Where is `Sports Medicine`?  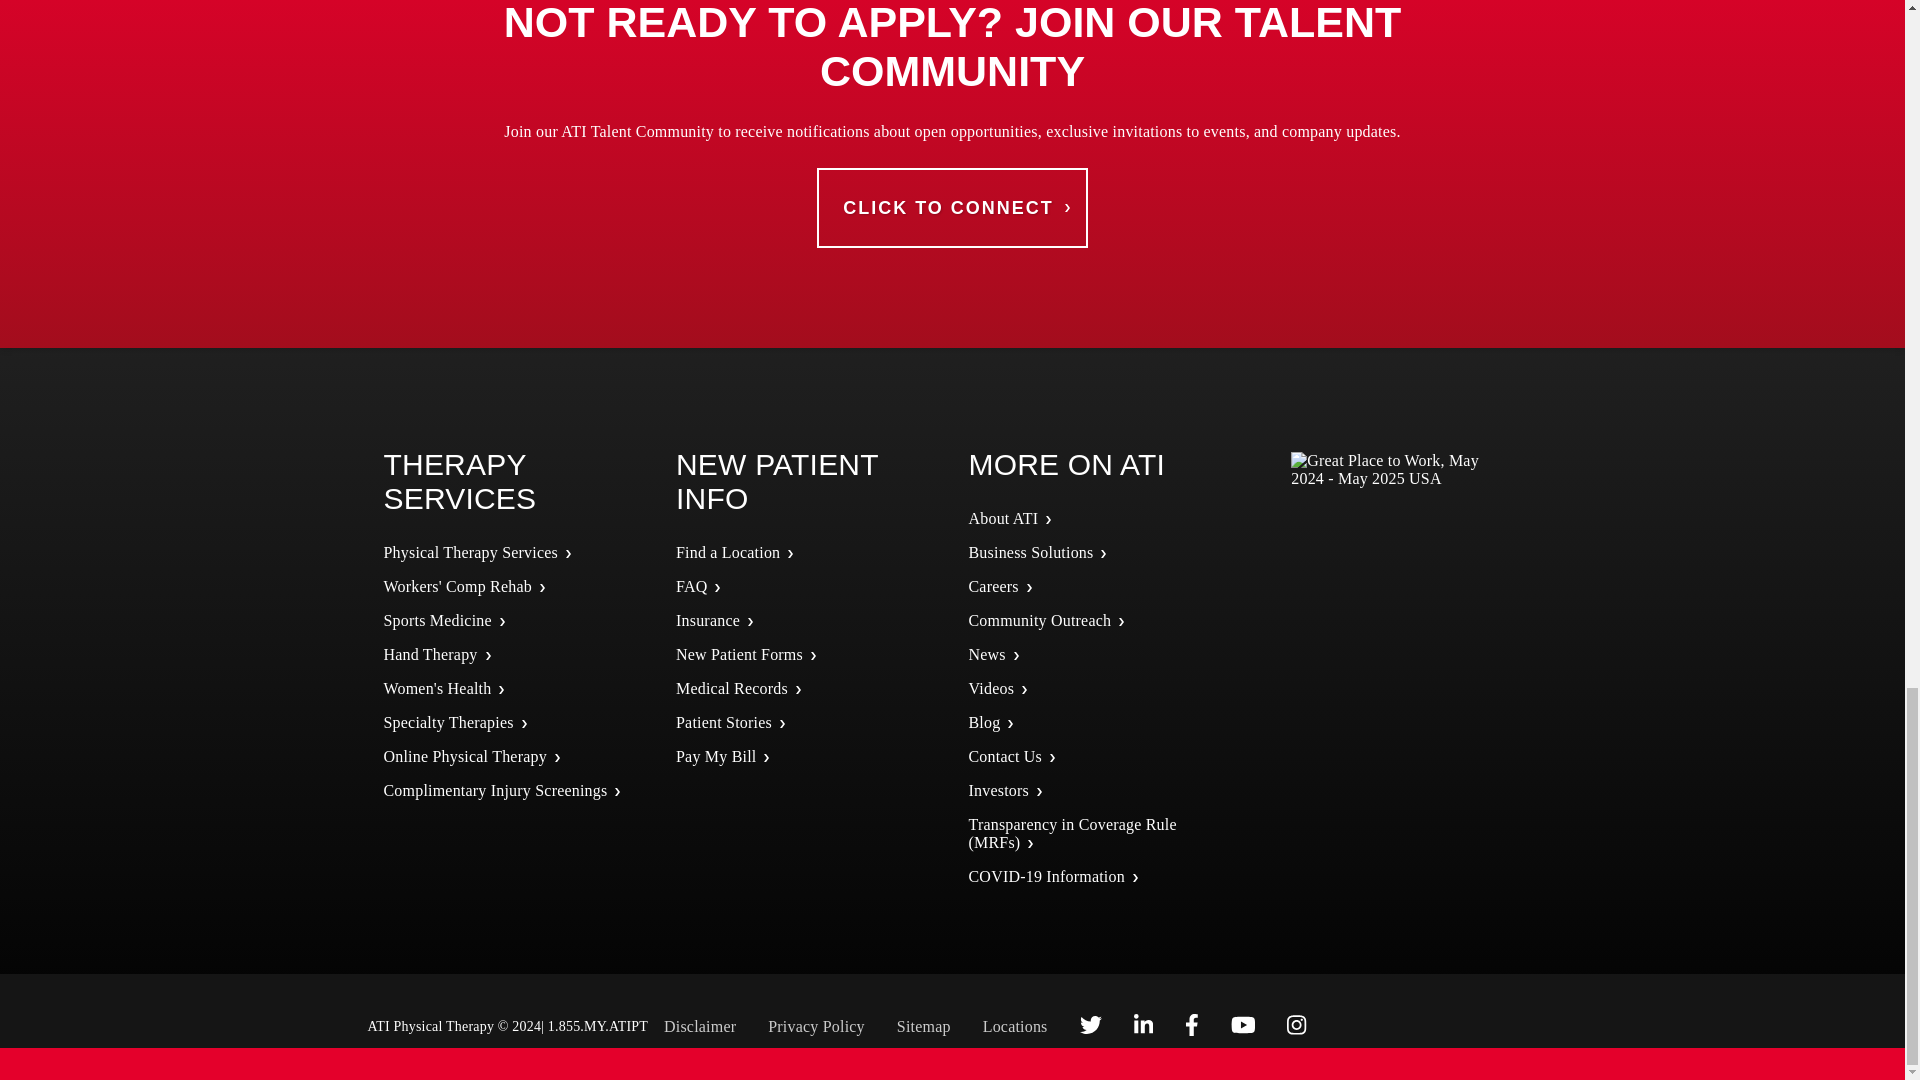 Sports Medicine is located at coordinates (438, 620).